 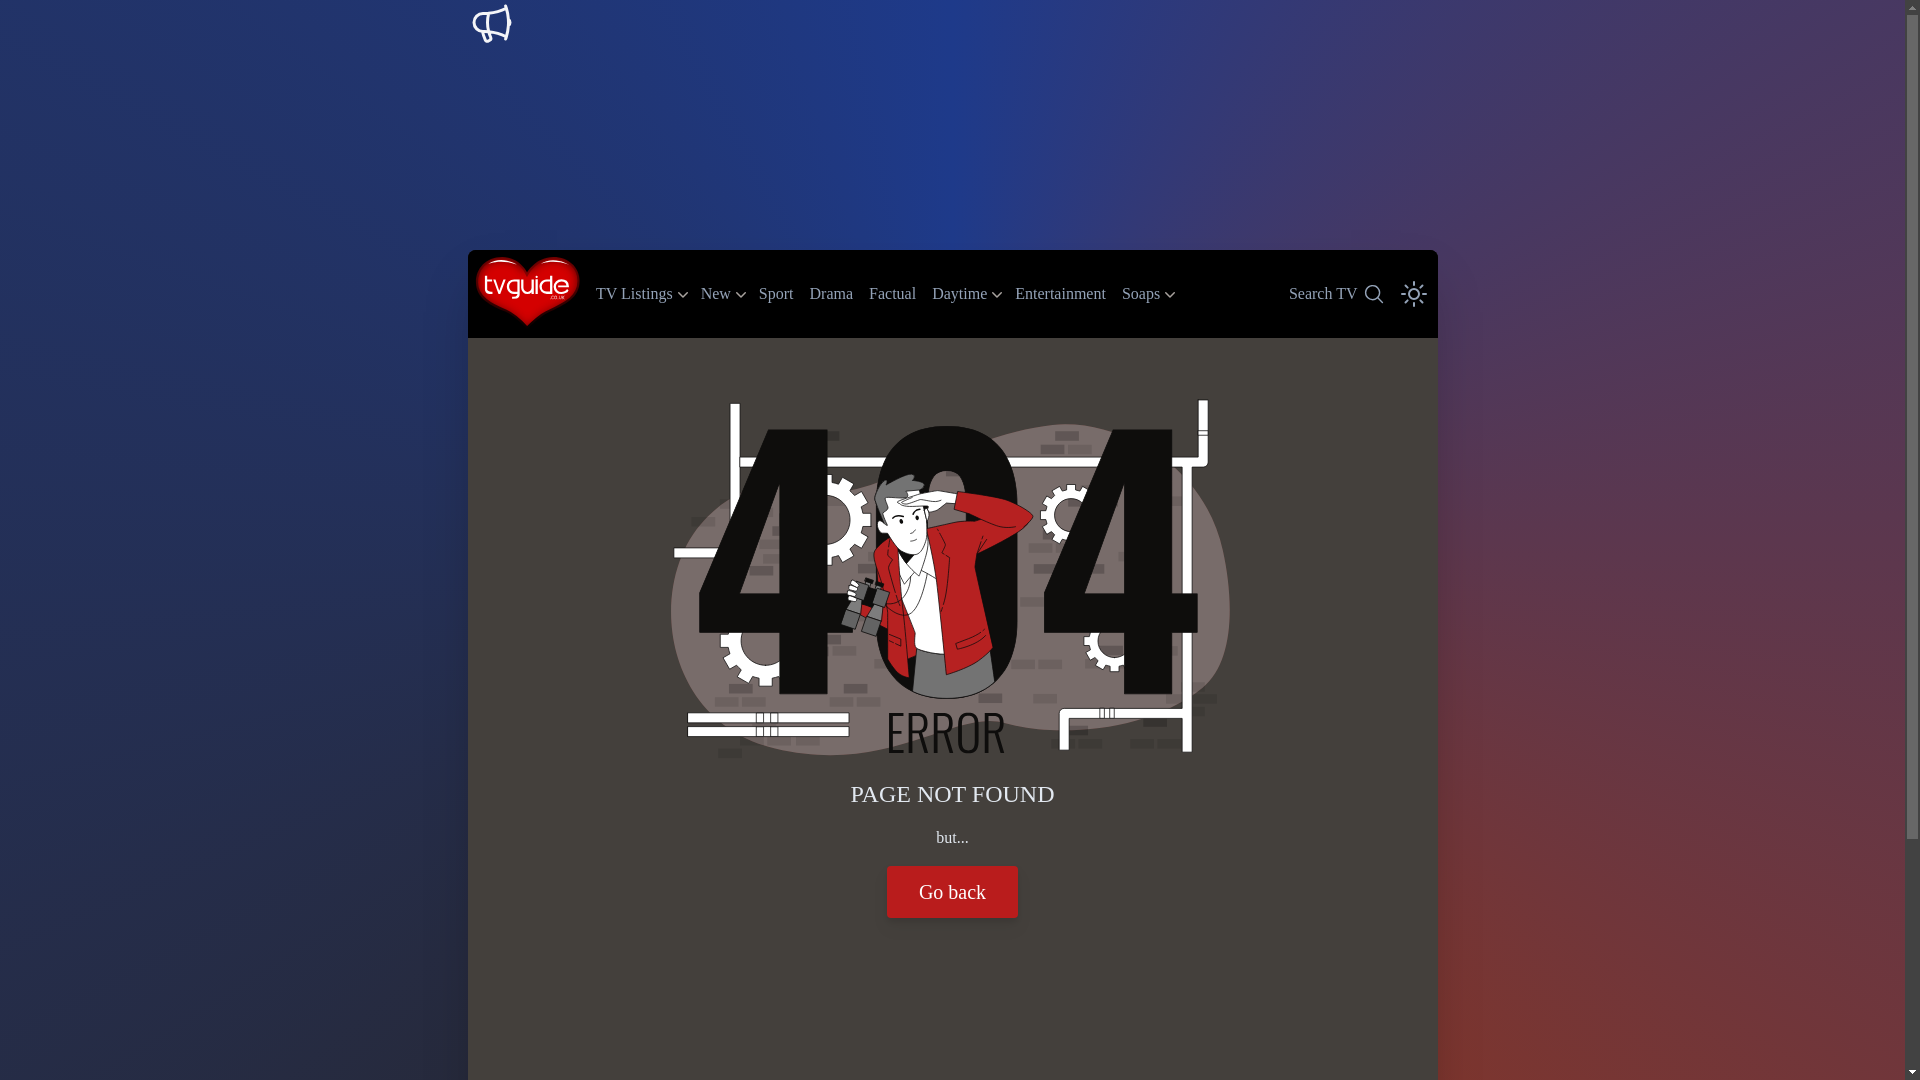 I want to click on Drama, so click(x=716, y=294).